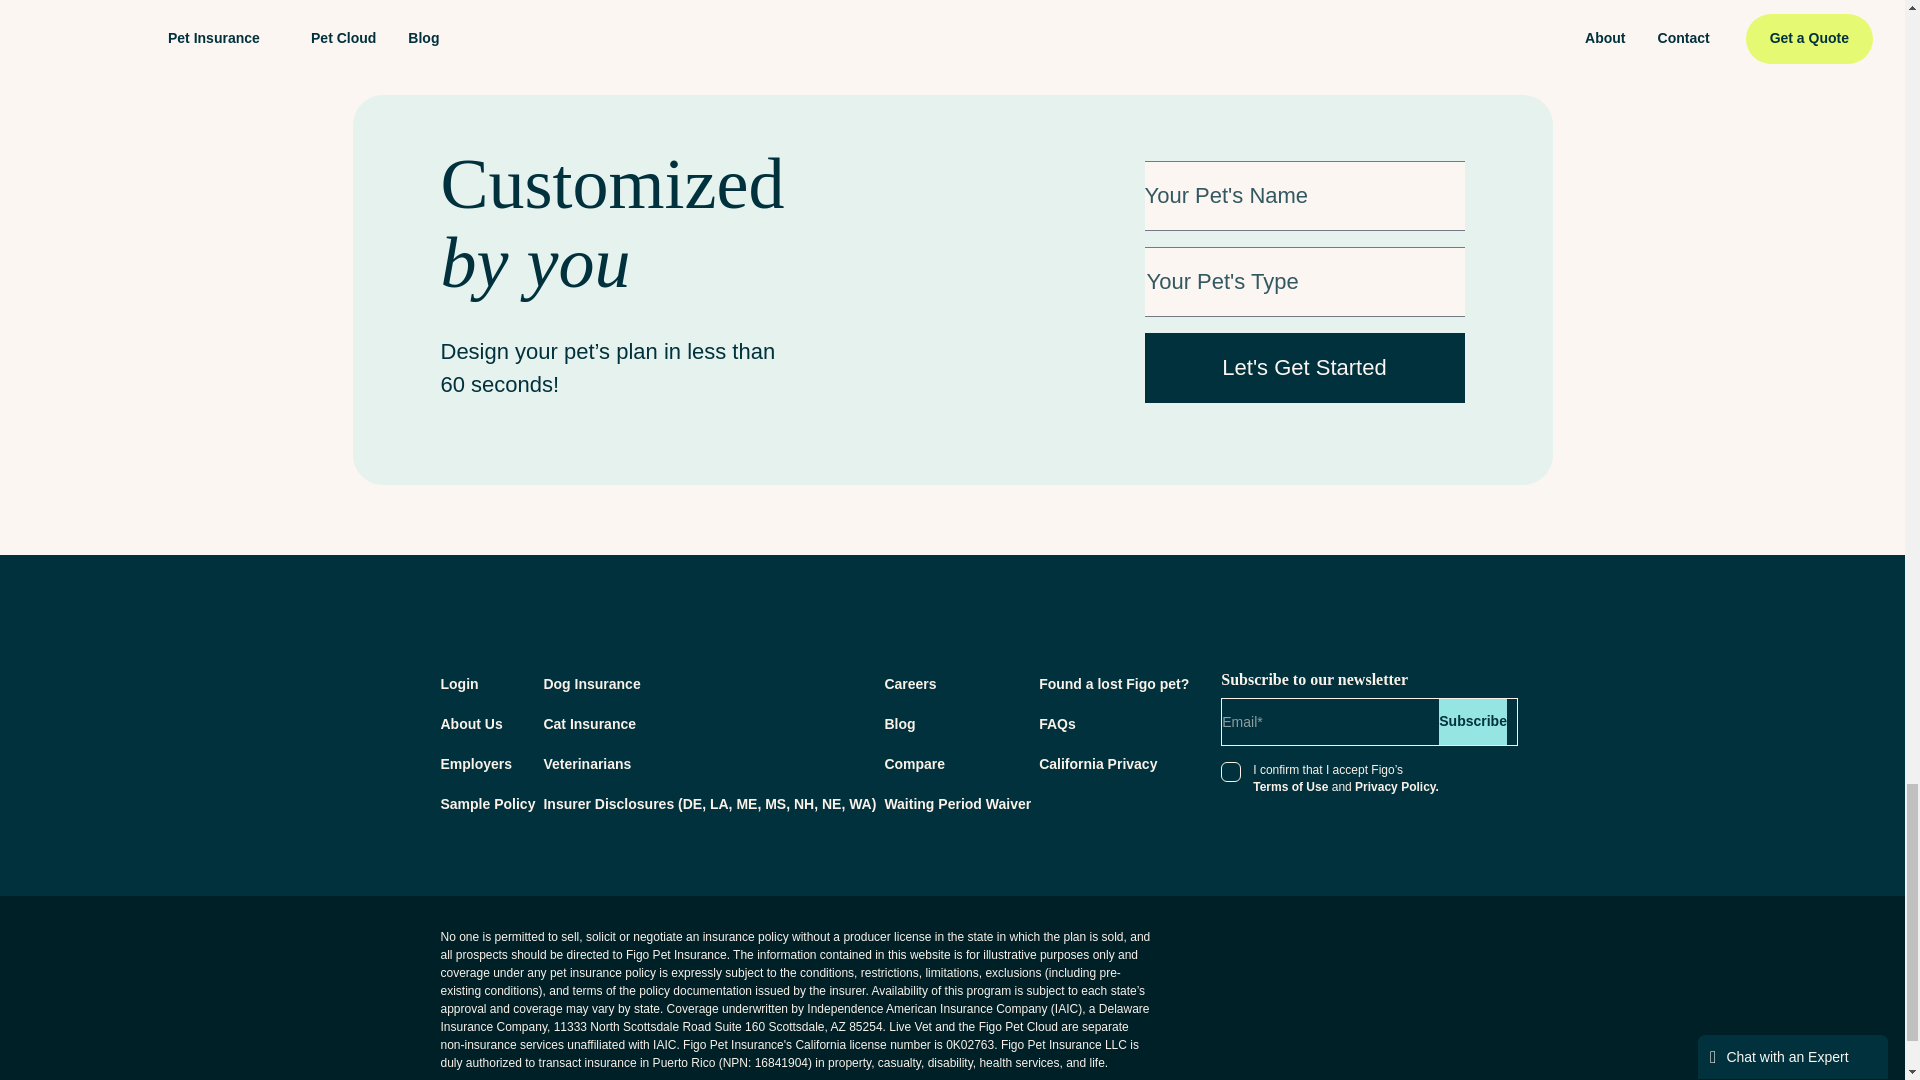  What do you see at coordinates (1440, 952) in the screenshot?
I see `opens in a new window ` at bounding box center [1440, 952].